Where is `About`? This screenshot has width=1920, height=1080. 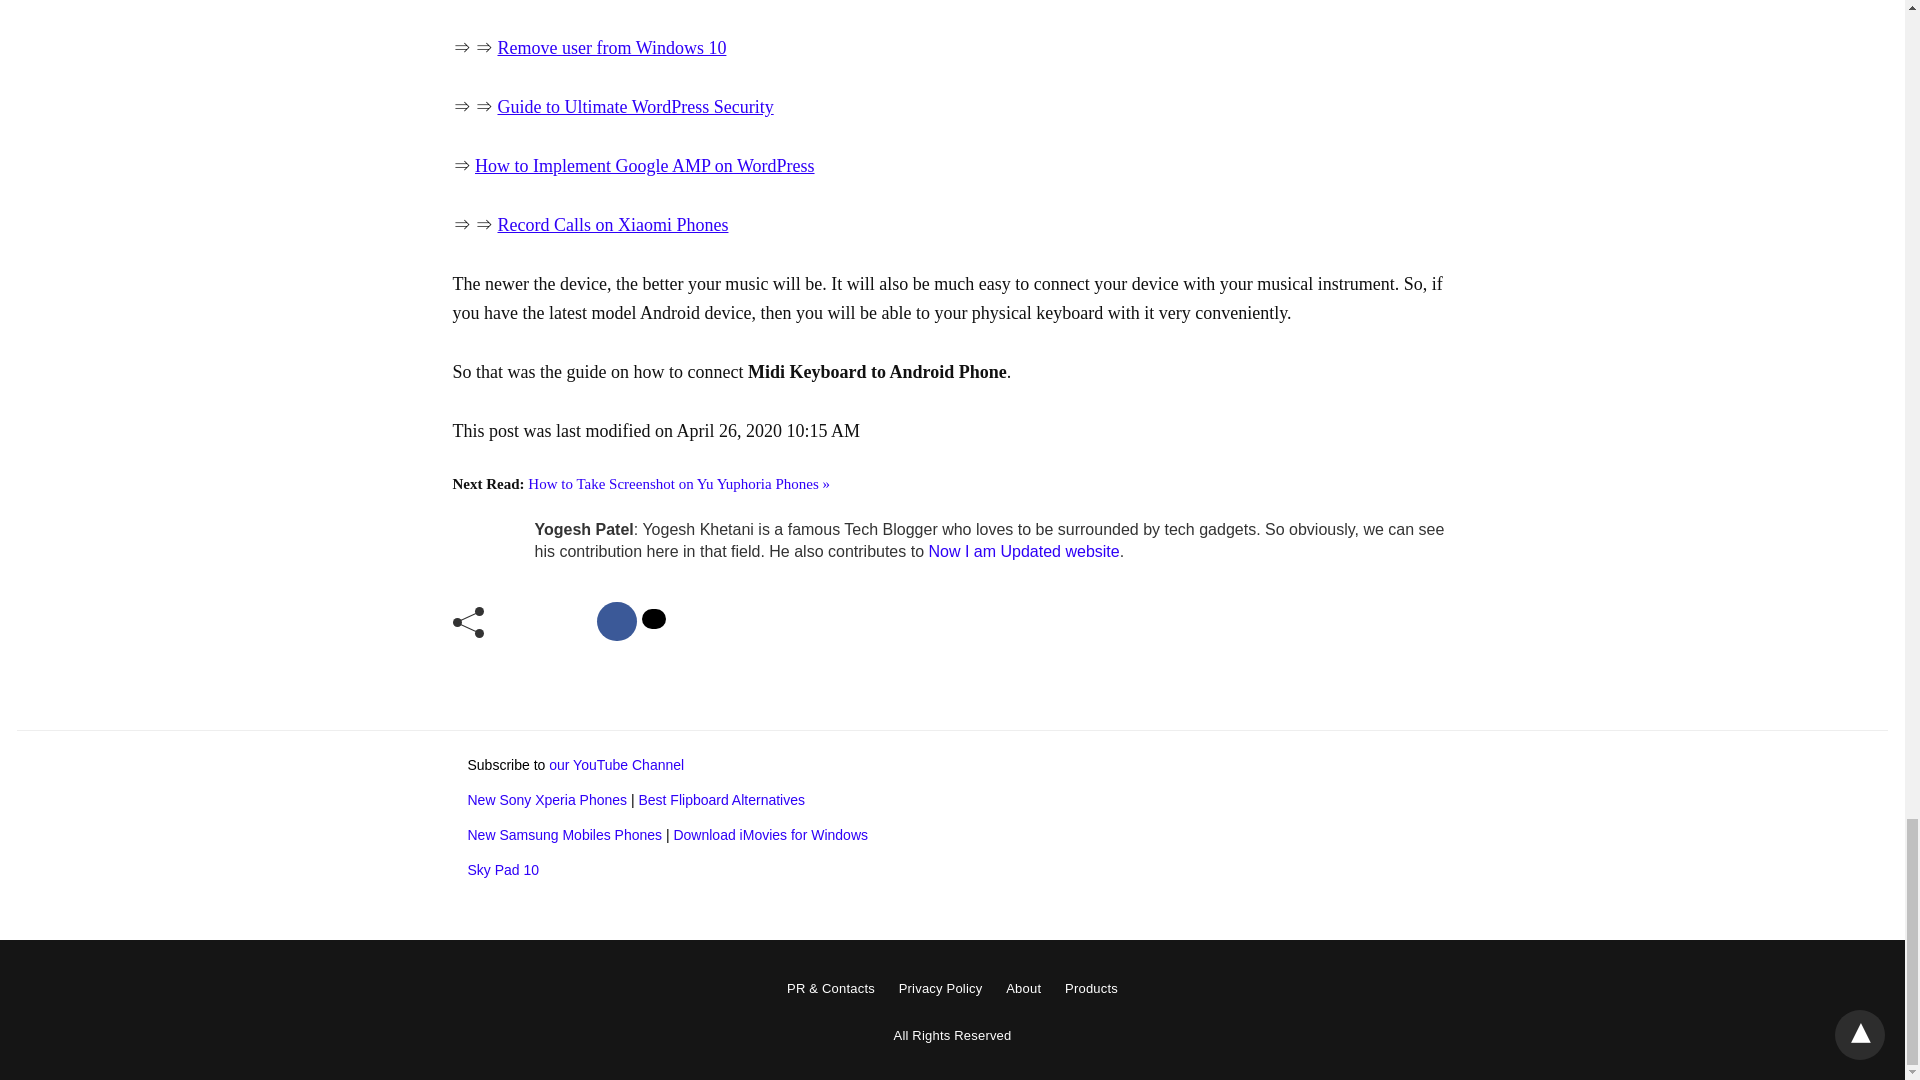 About is located at coordinates (1023, 988).